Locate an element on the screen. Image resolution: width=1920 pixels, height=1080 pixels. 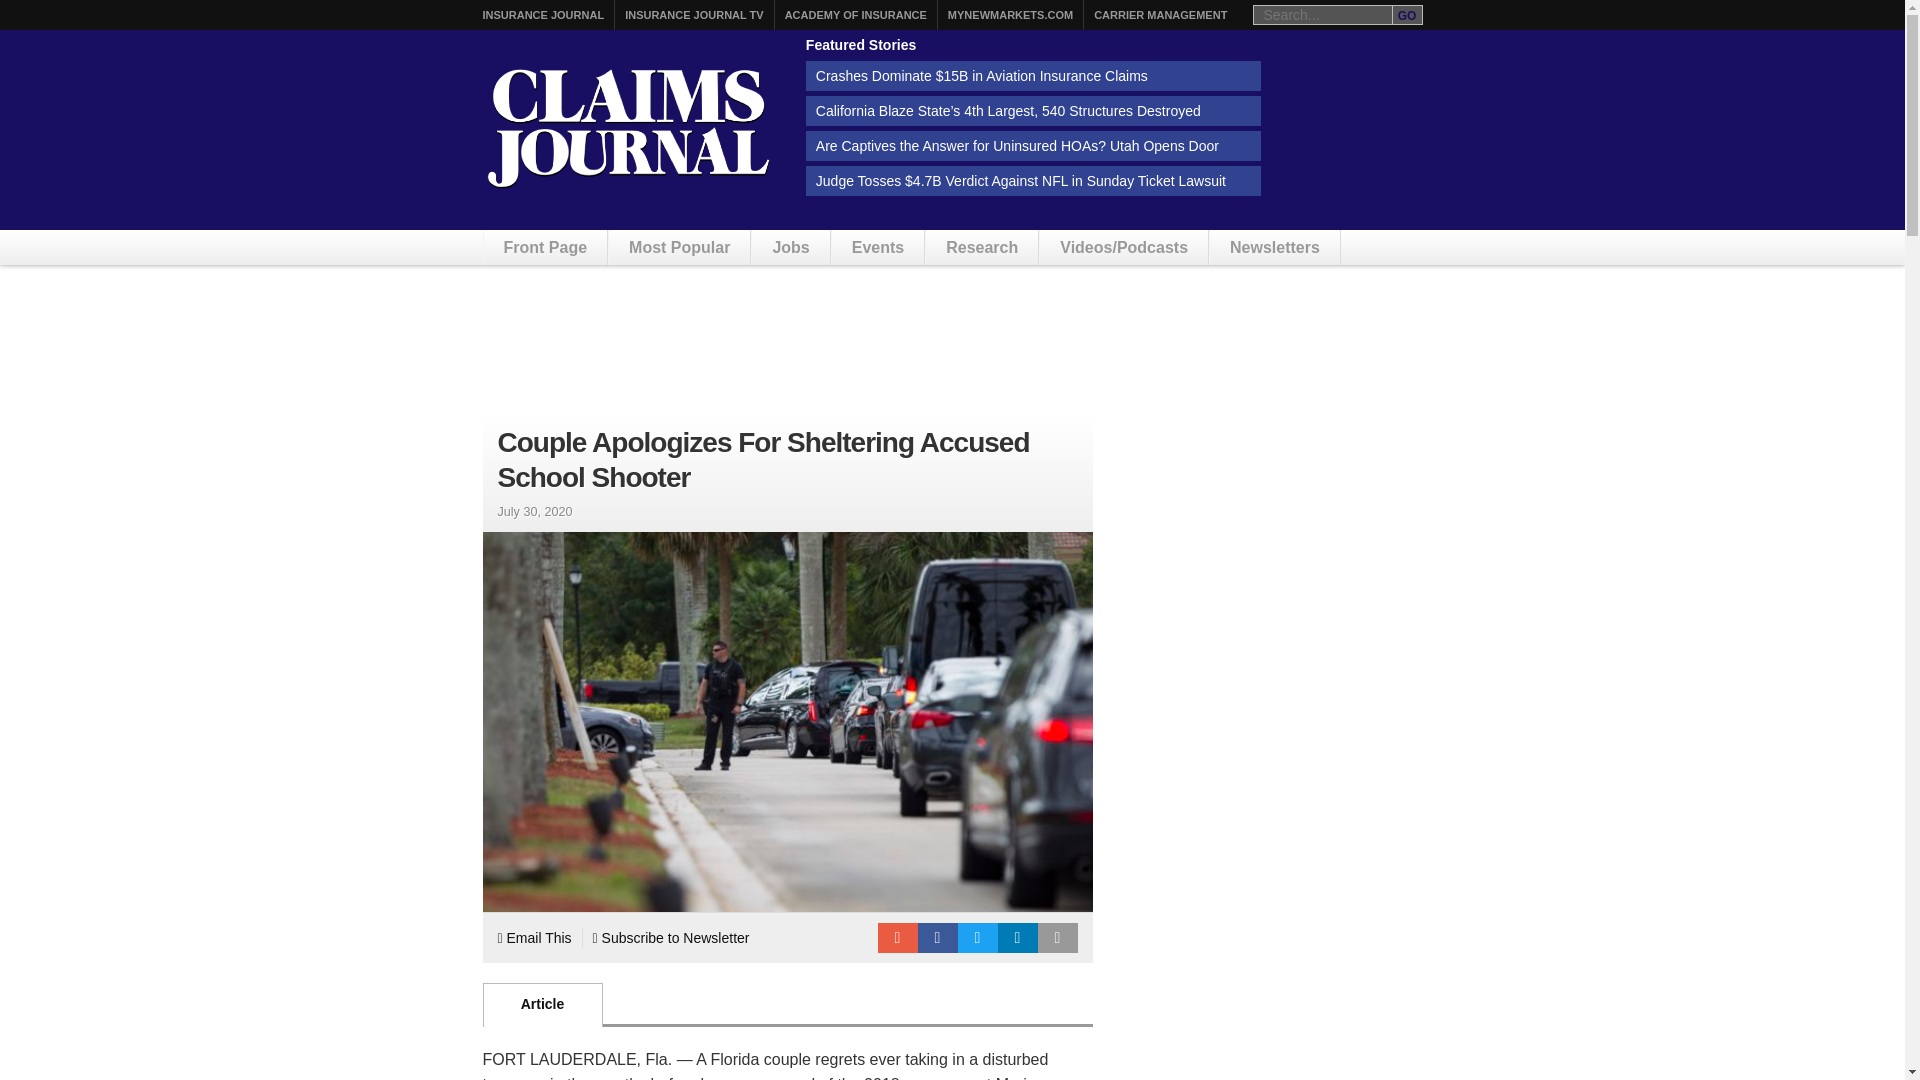
Email to a friend is located at coordinates (897, 938).